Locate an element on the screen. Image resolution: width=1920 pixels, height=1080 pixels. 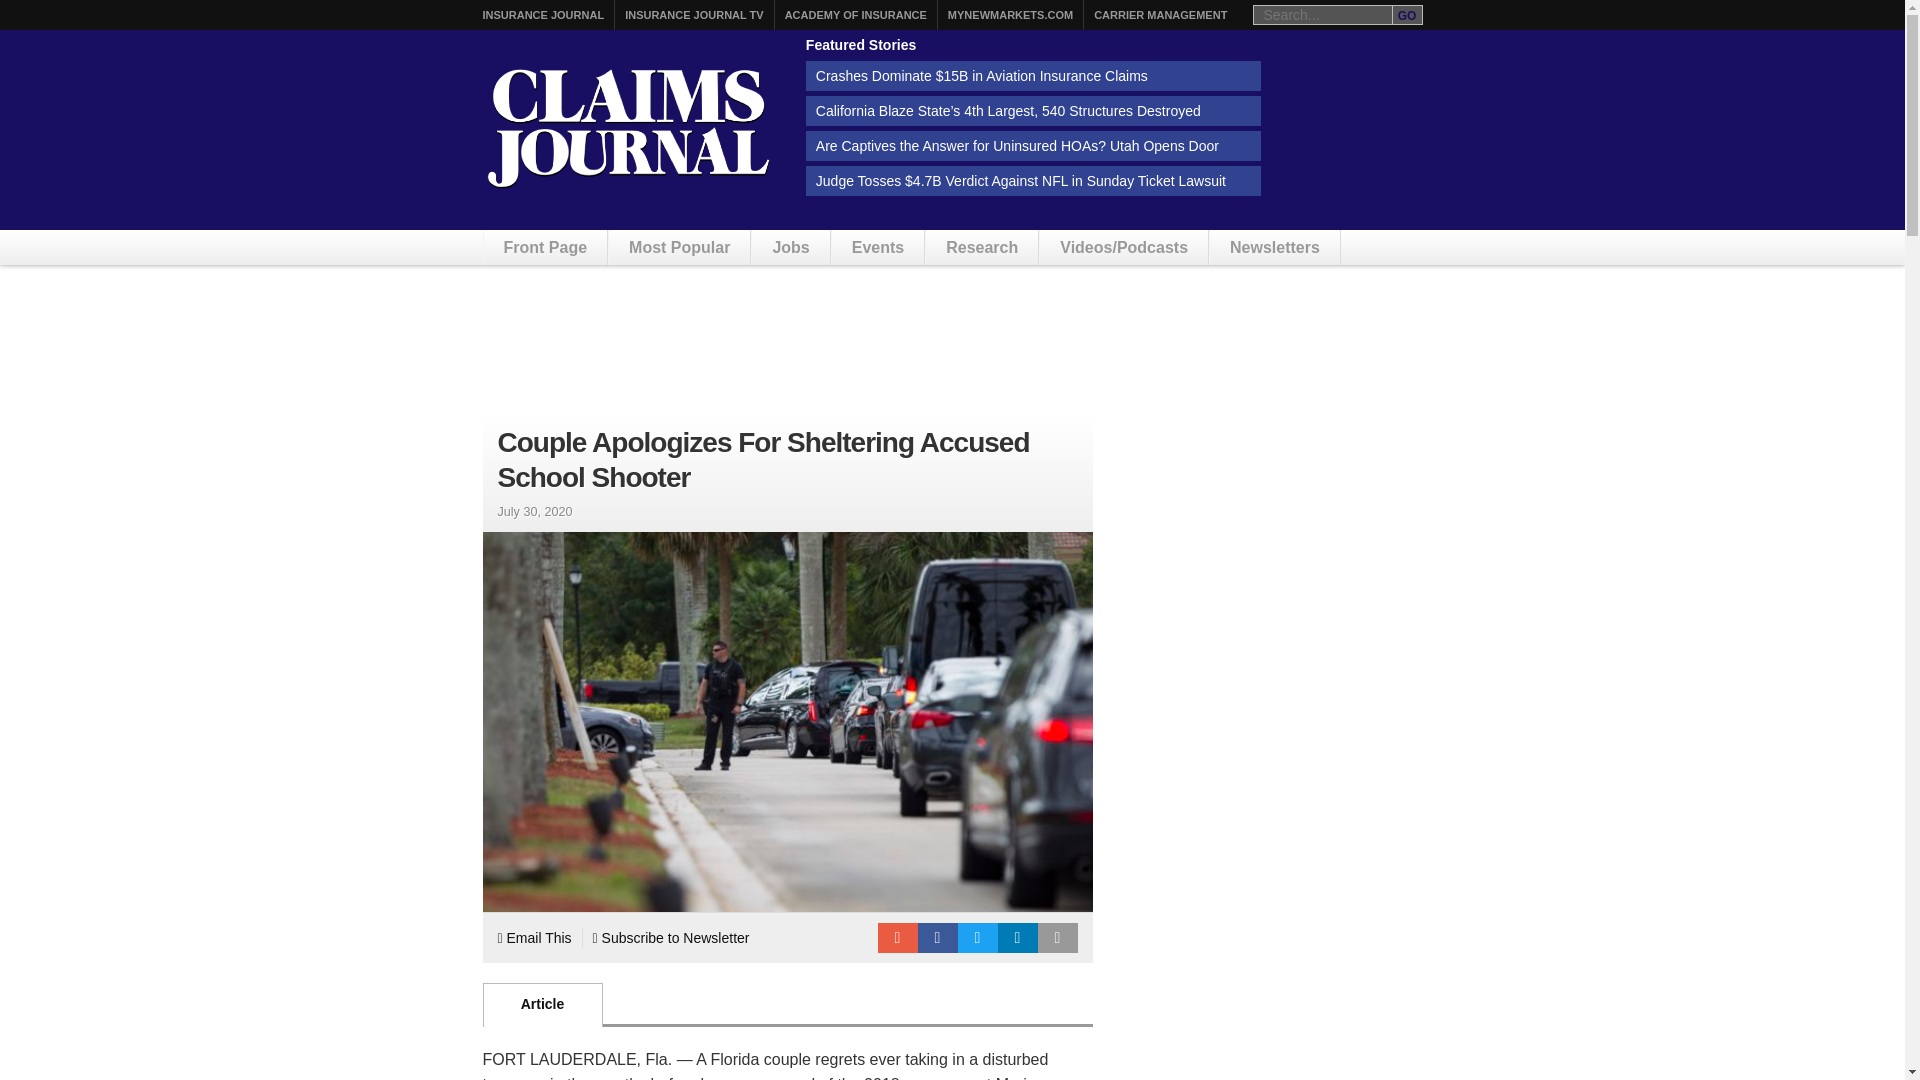
Email to a friend is located at coordinates (897, 938).